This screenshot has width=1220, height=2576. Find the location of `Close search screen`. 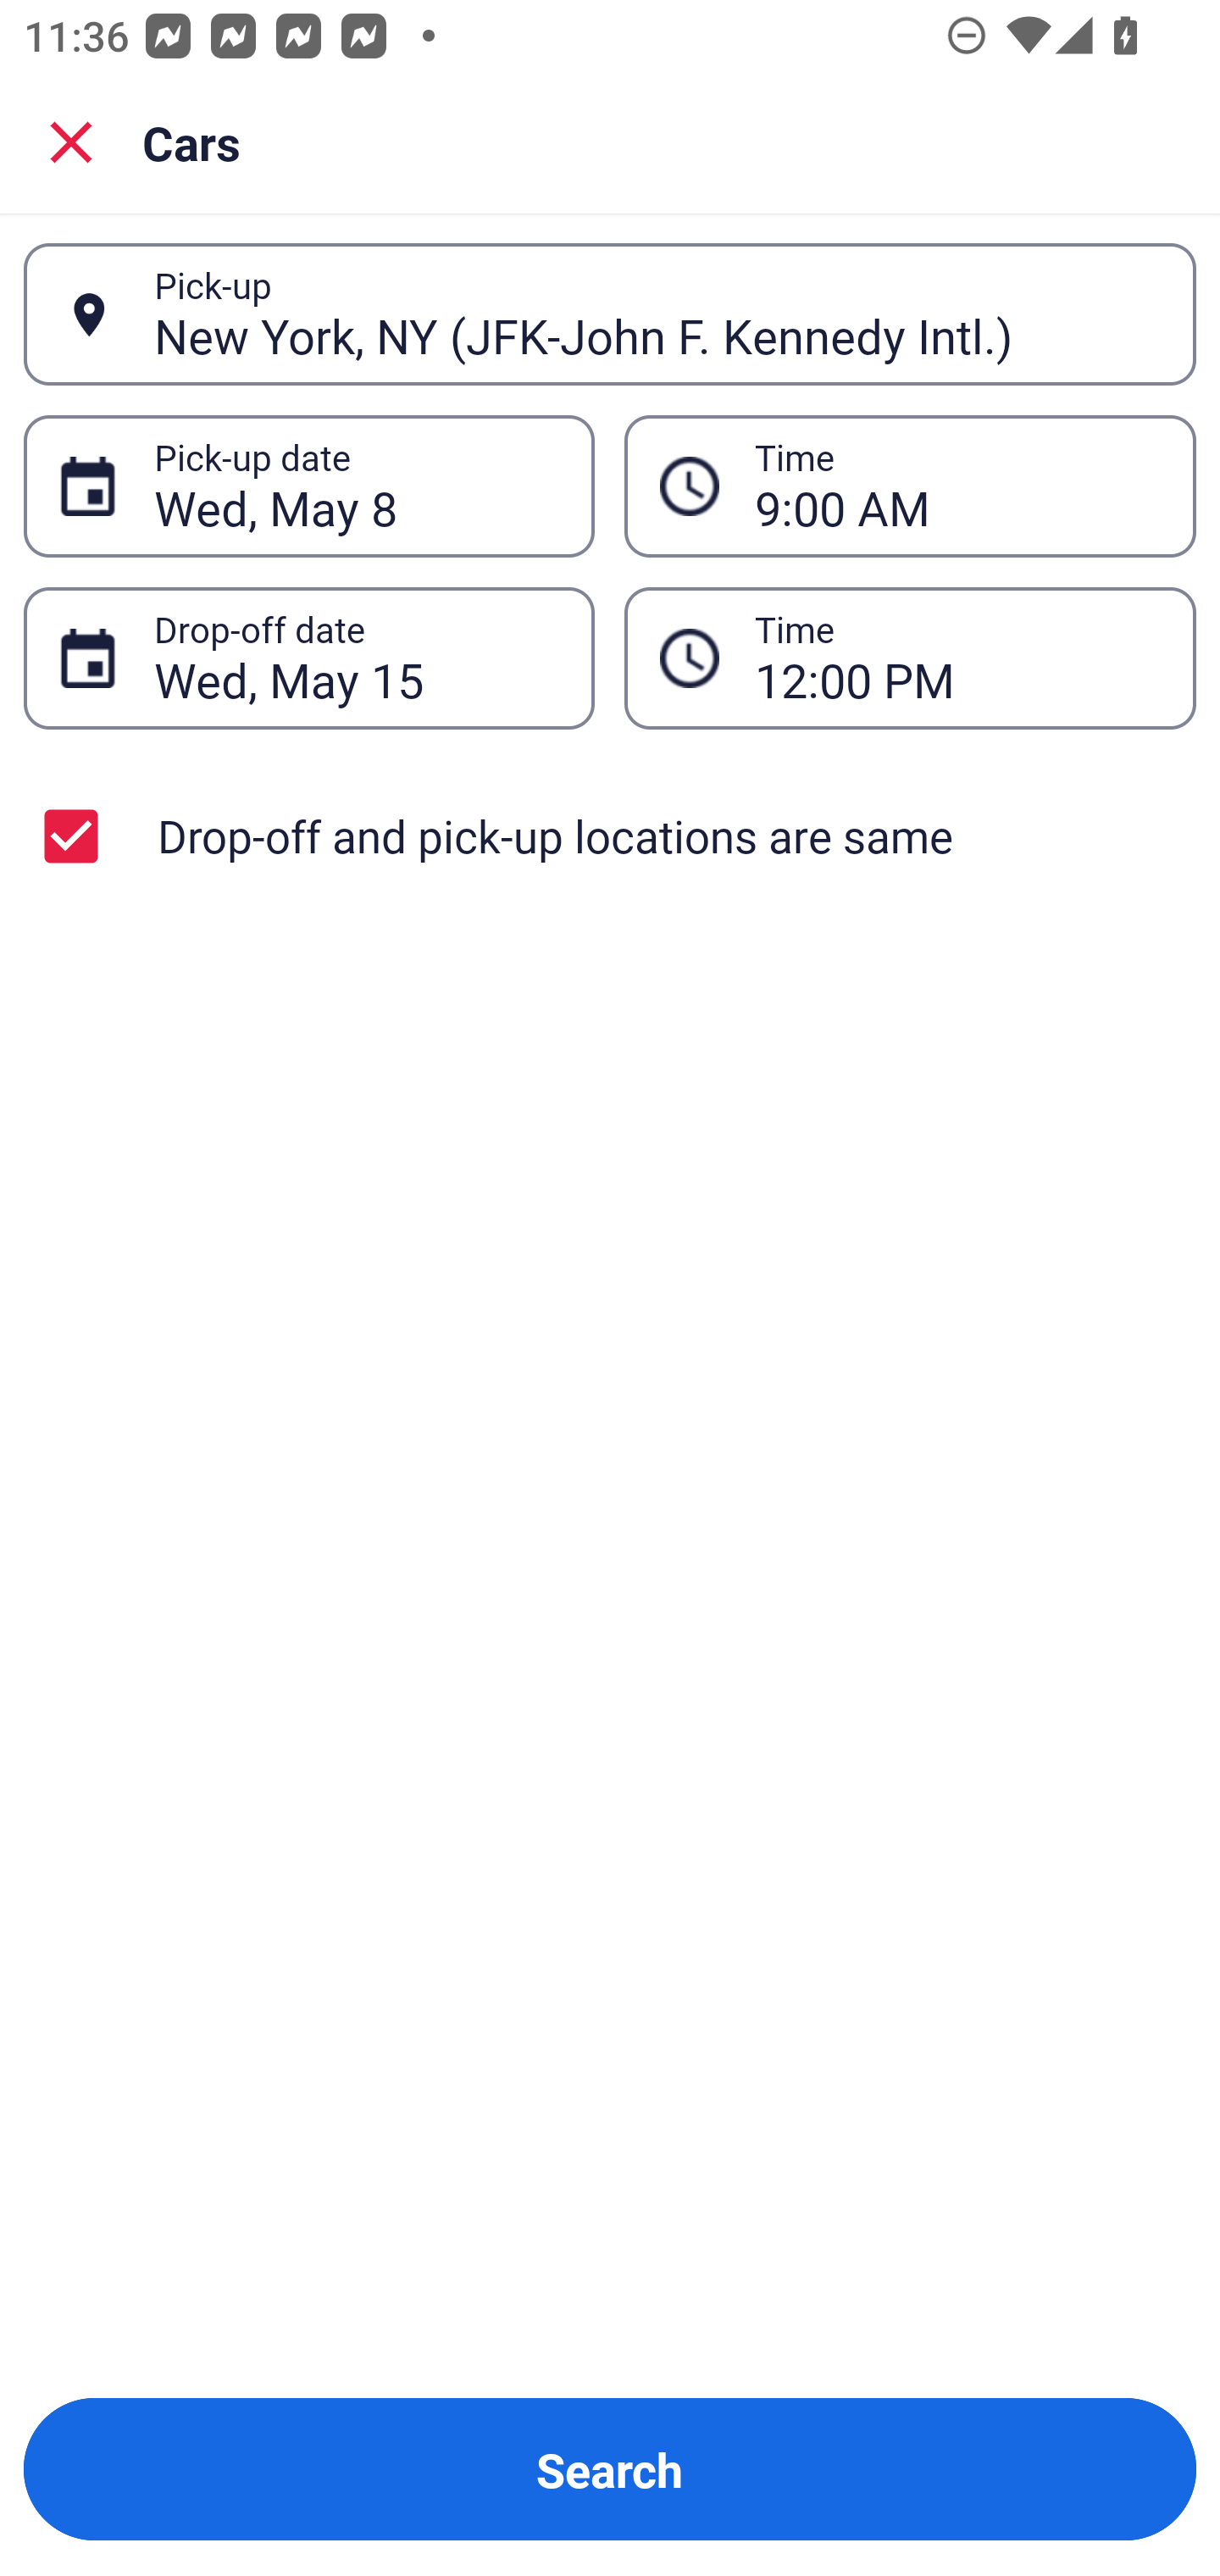

Close search screen is located at coordinates (71, 141).